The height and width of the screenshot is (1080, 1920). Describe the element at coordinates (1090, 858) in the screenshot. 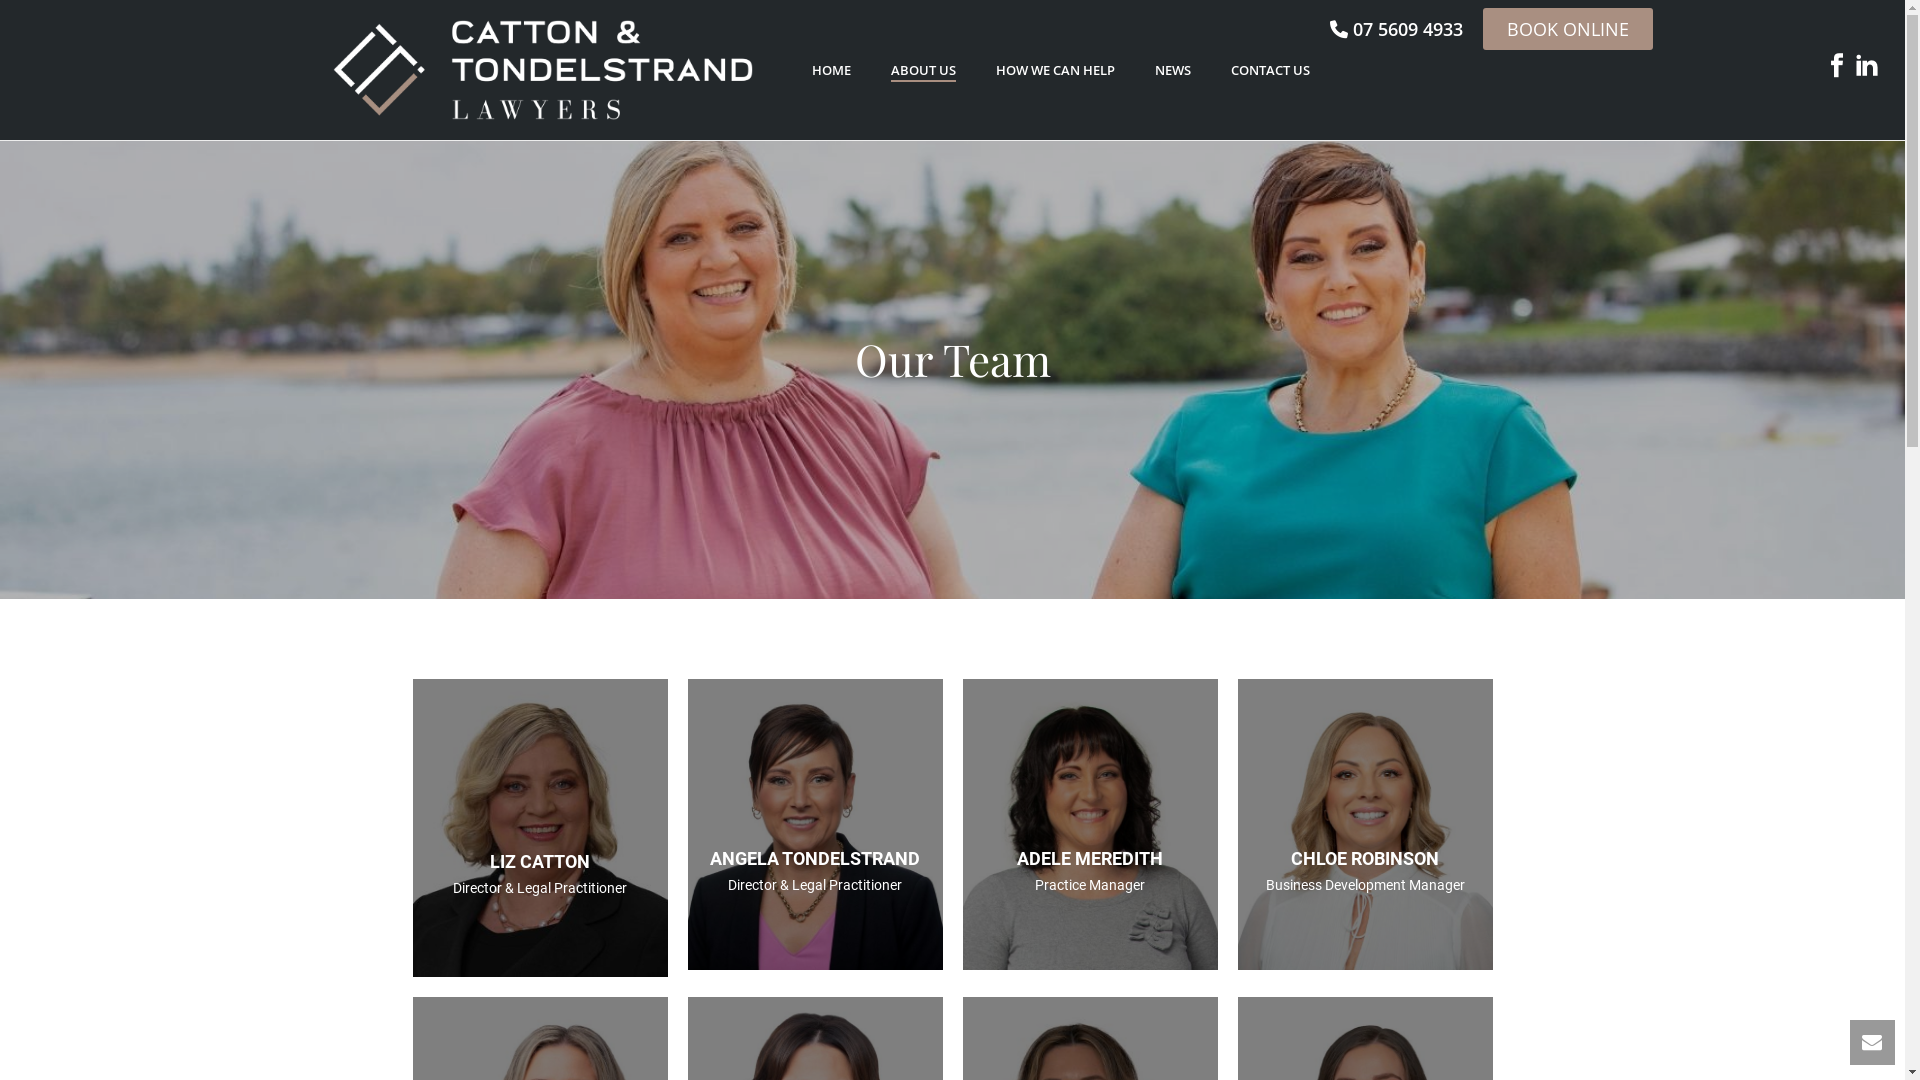

I see `ADELE MEREDITH` at that location.